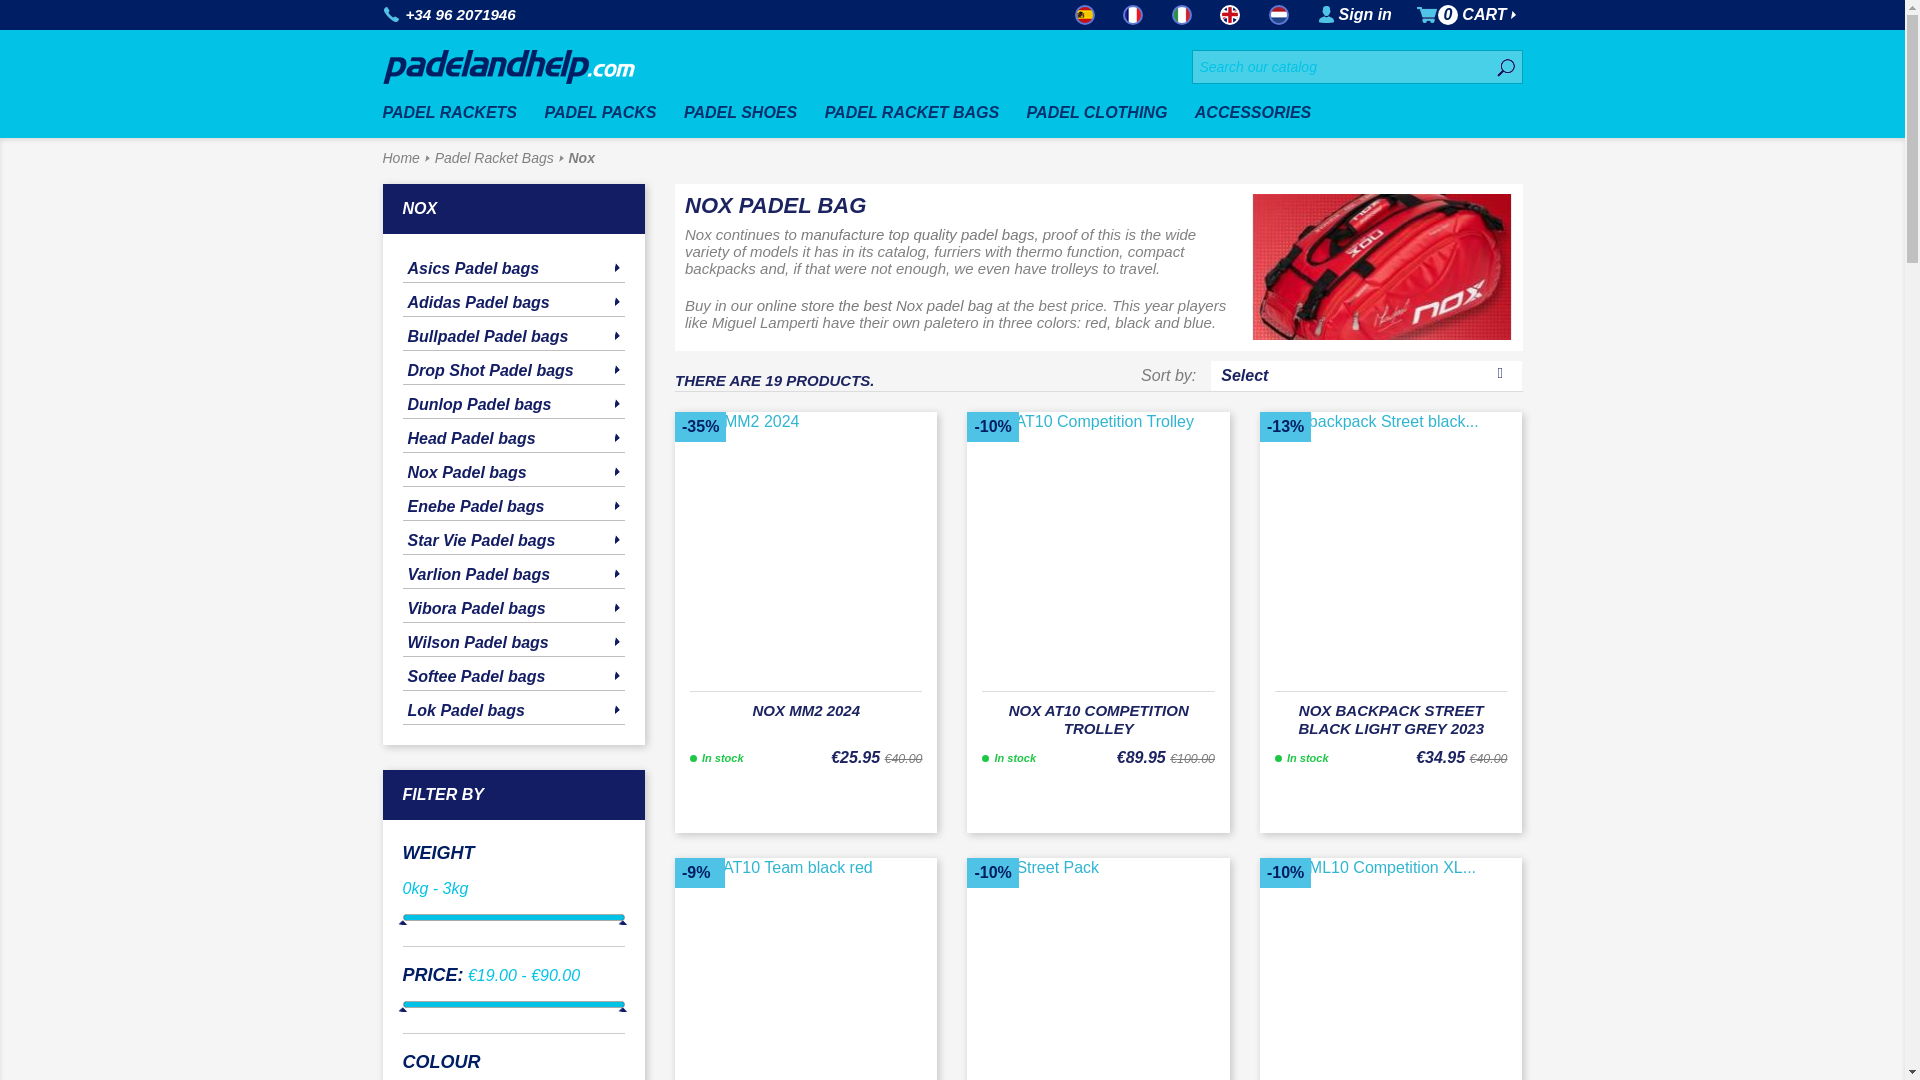 The height and width of the screenshot is (1080, 1920). I want to click on Log in to your customer account, so click(1365, 14).